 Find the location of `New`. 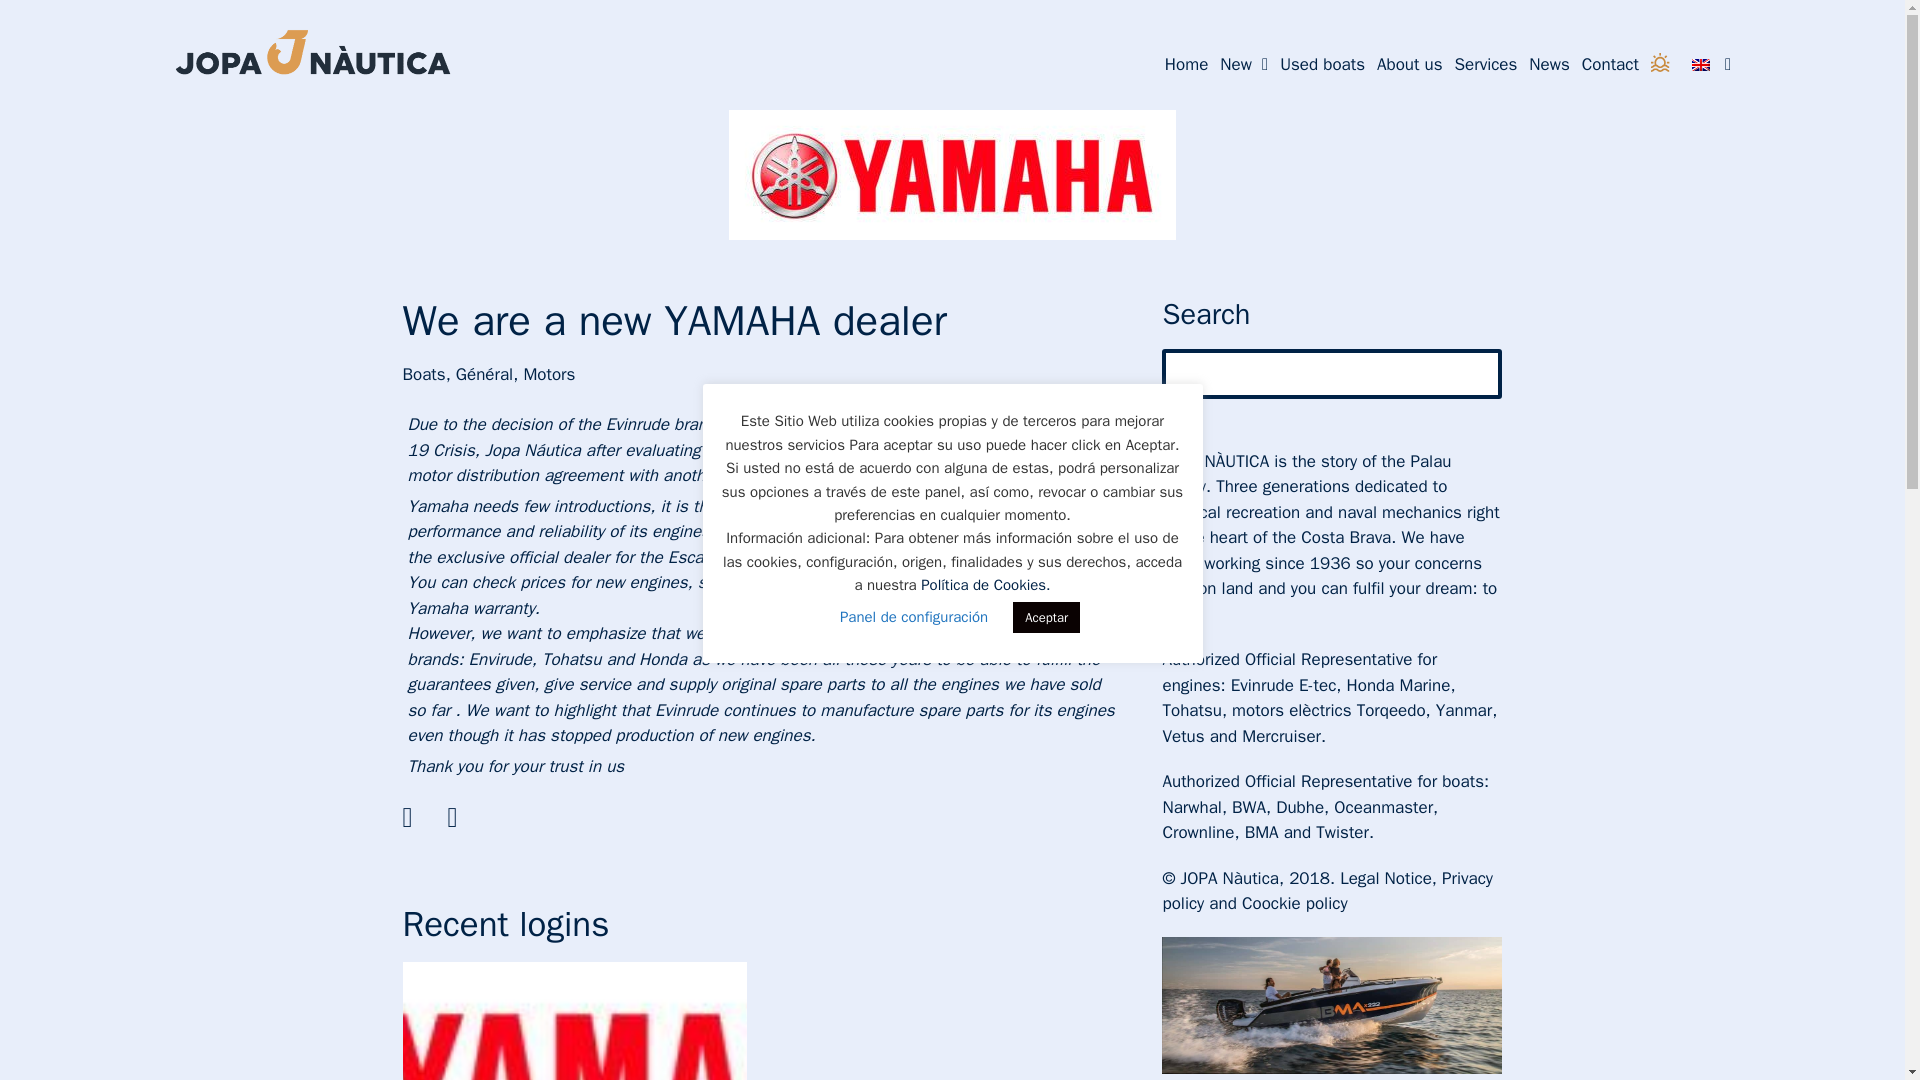

New is located at coordinates (1244, 64).